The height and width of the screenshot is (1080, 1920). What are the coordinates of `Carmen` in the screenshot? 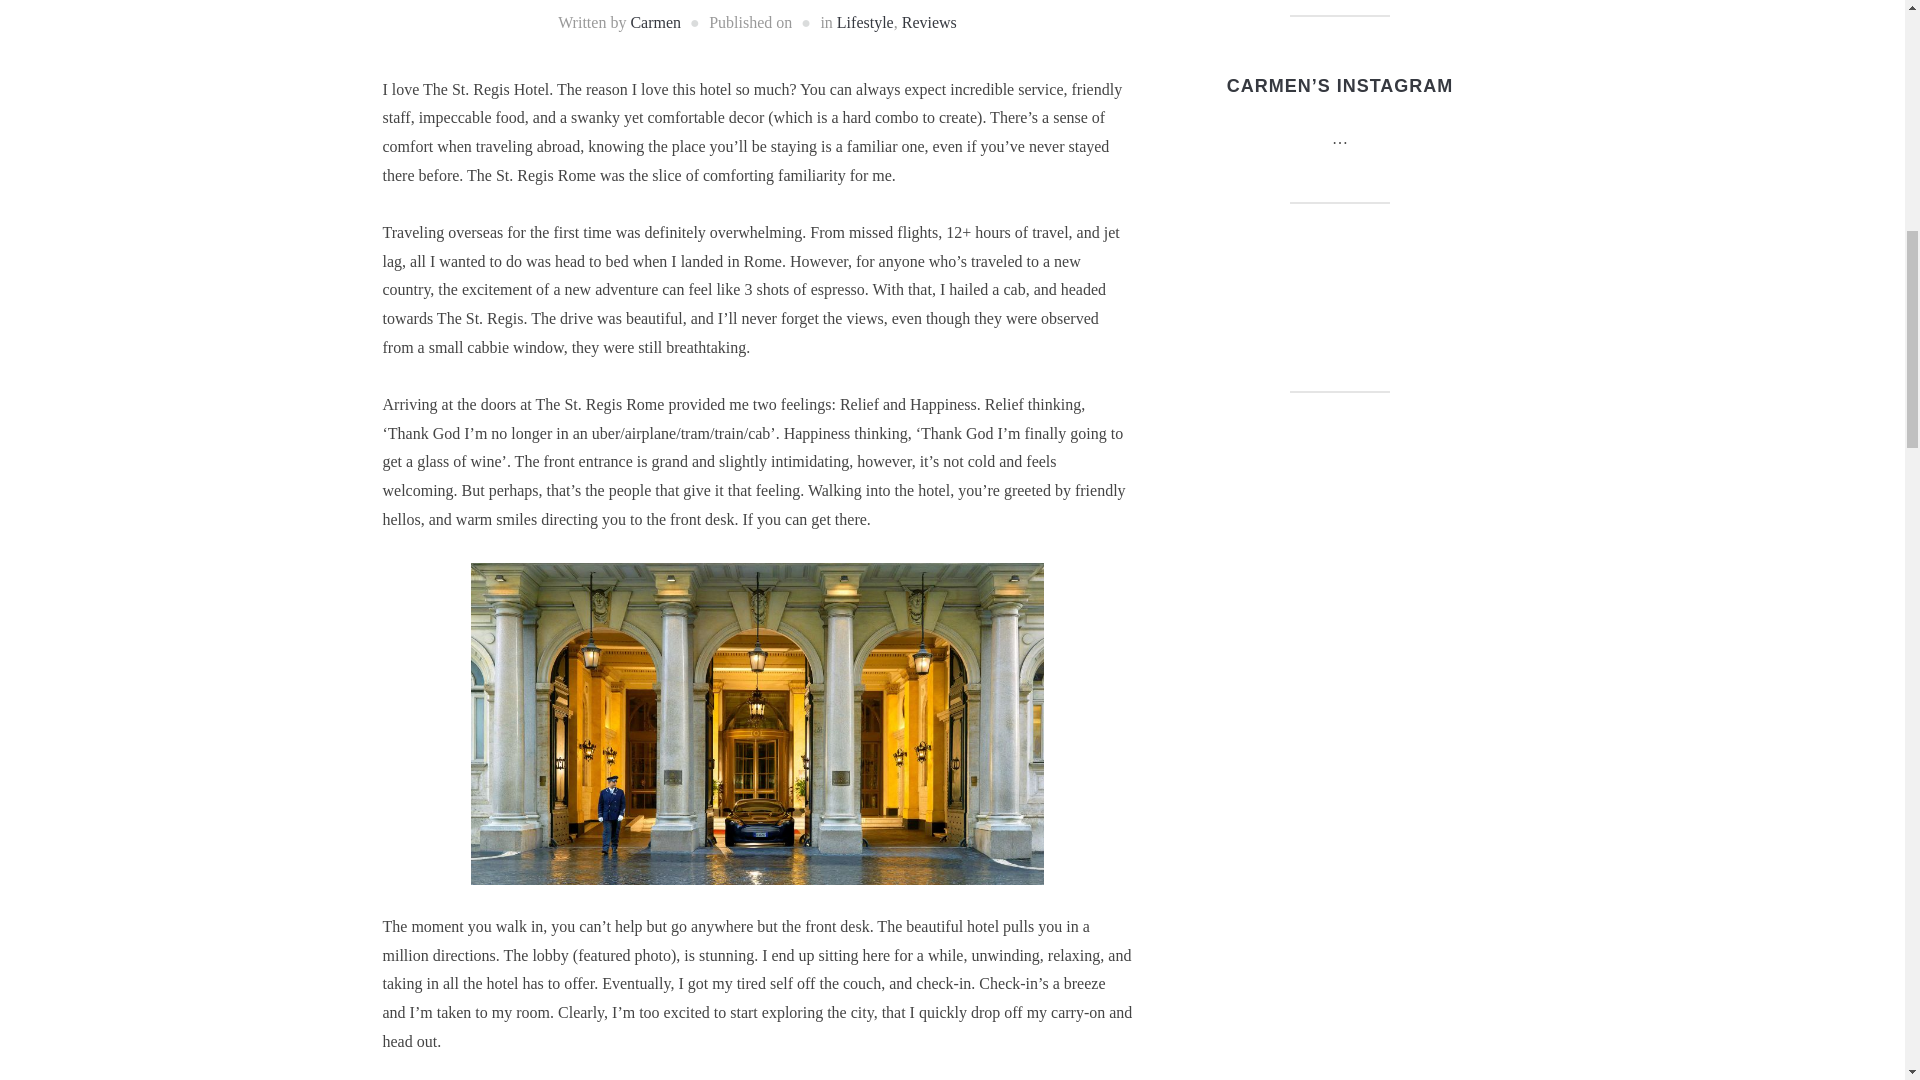 It's located at (655, 22).